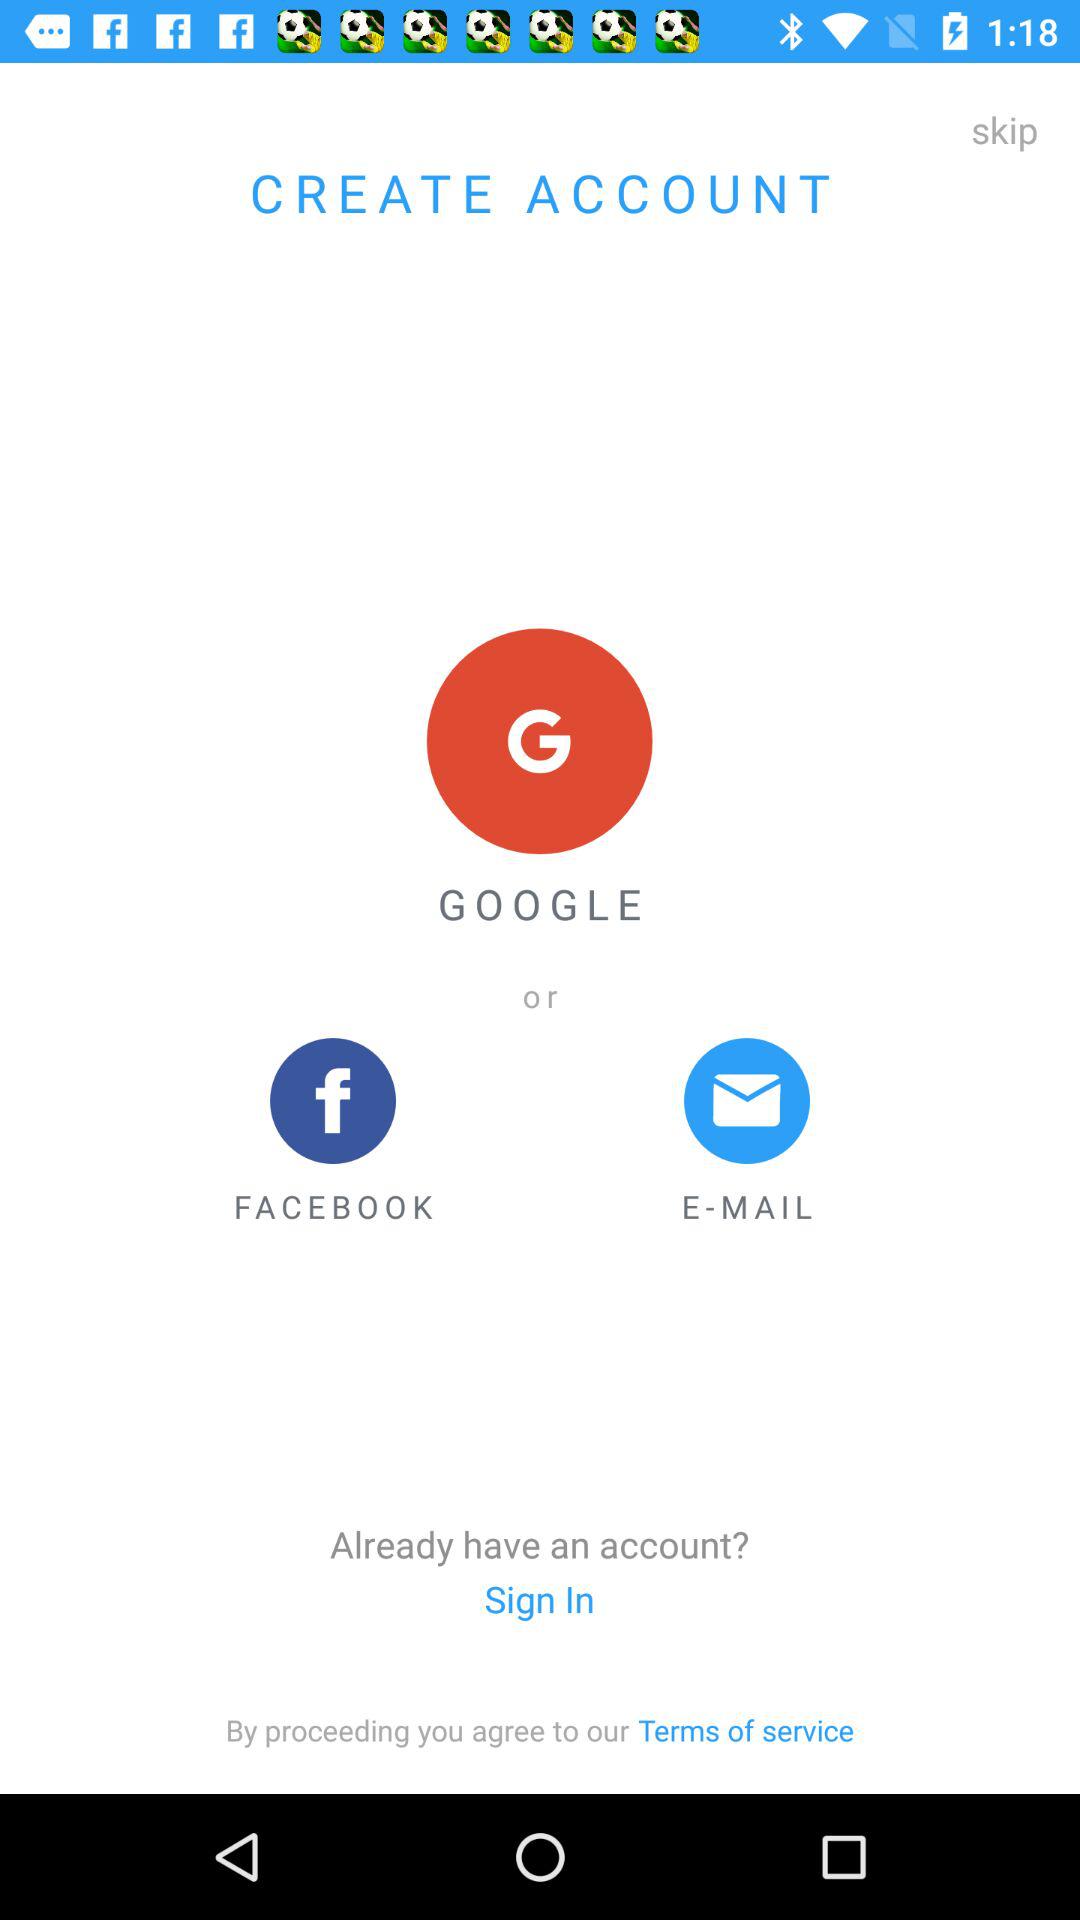  What do you see at coordinates (1004, 129) in the screenshot?
I see `swipe until skip` at bounding box center [1004, 129].